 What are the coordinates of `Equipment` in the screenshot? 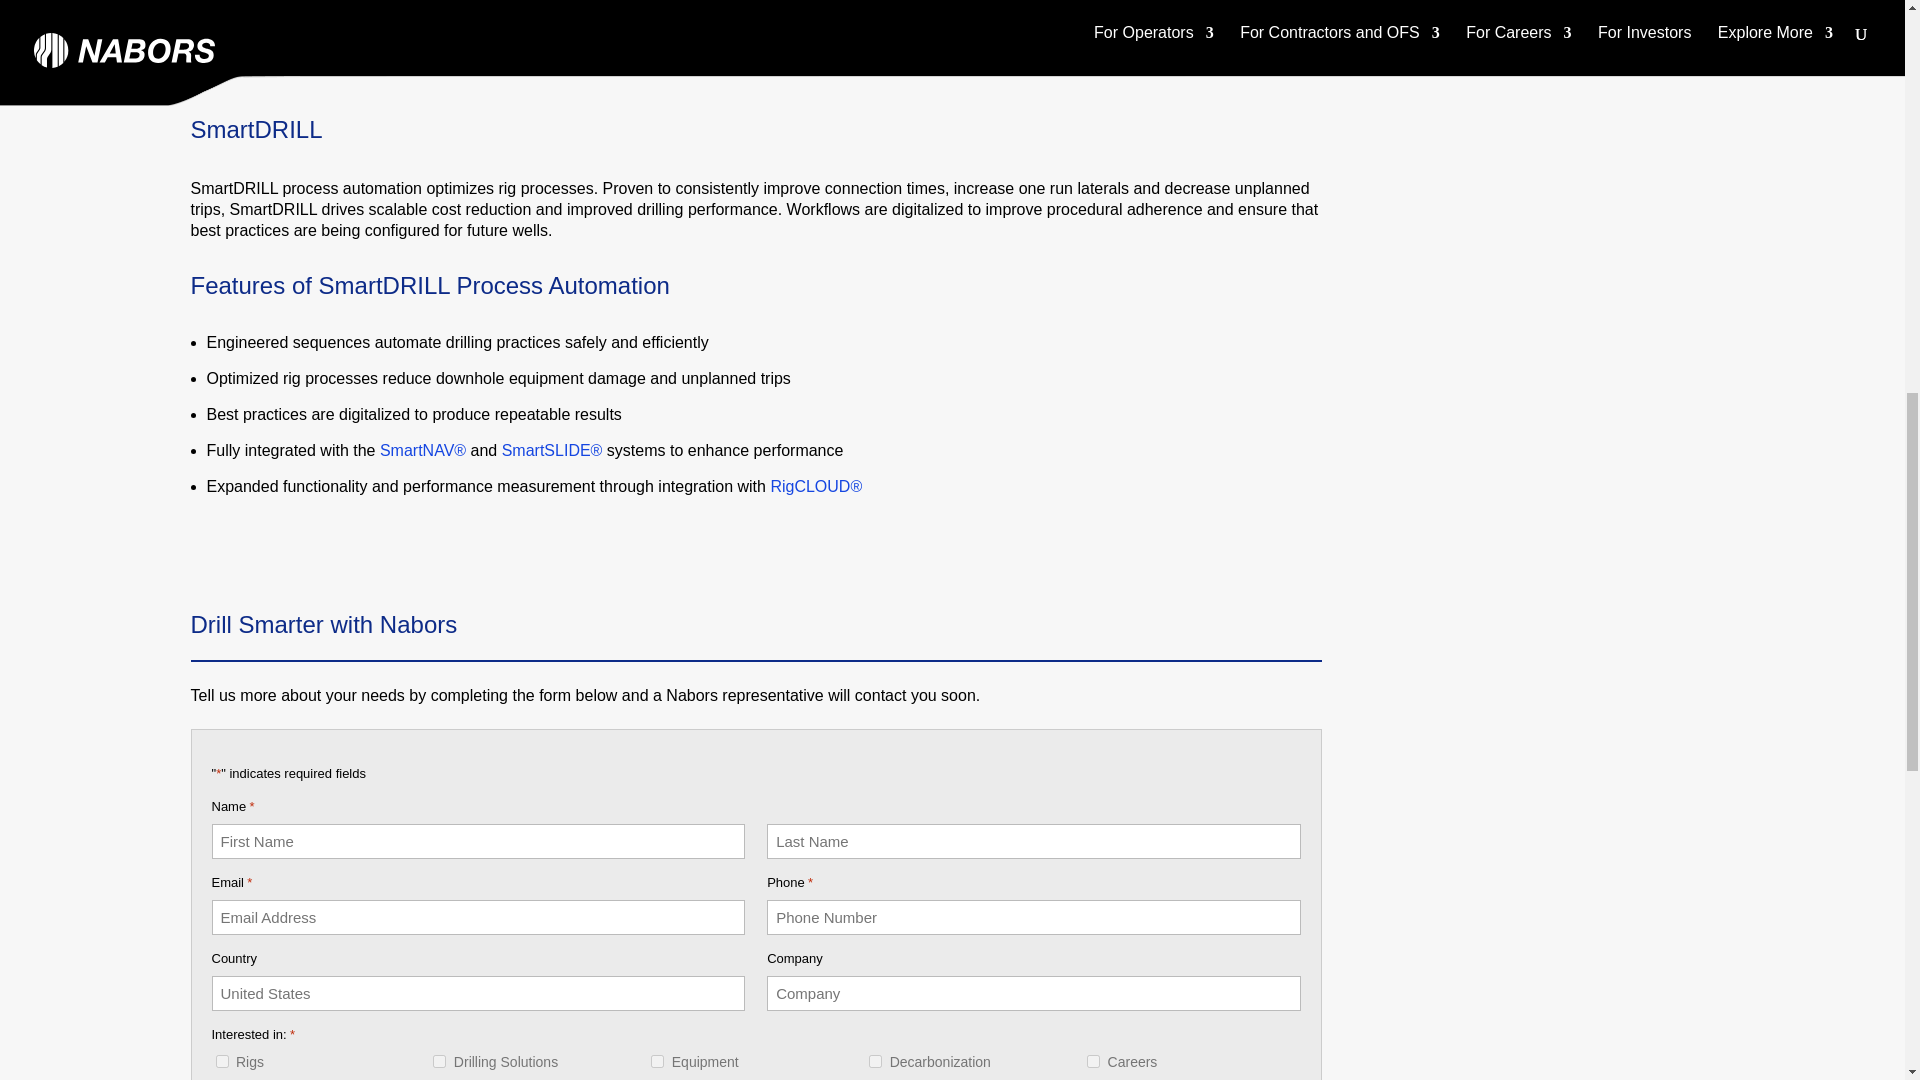 It's located at (657, 1062).